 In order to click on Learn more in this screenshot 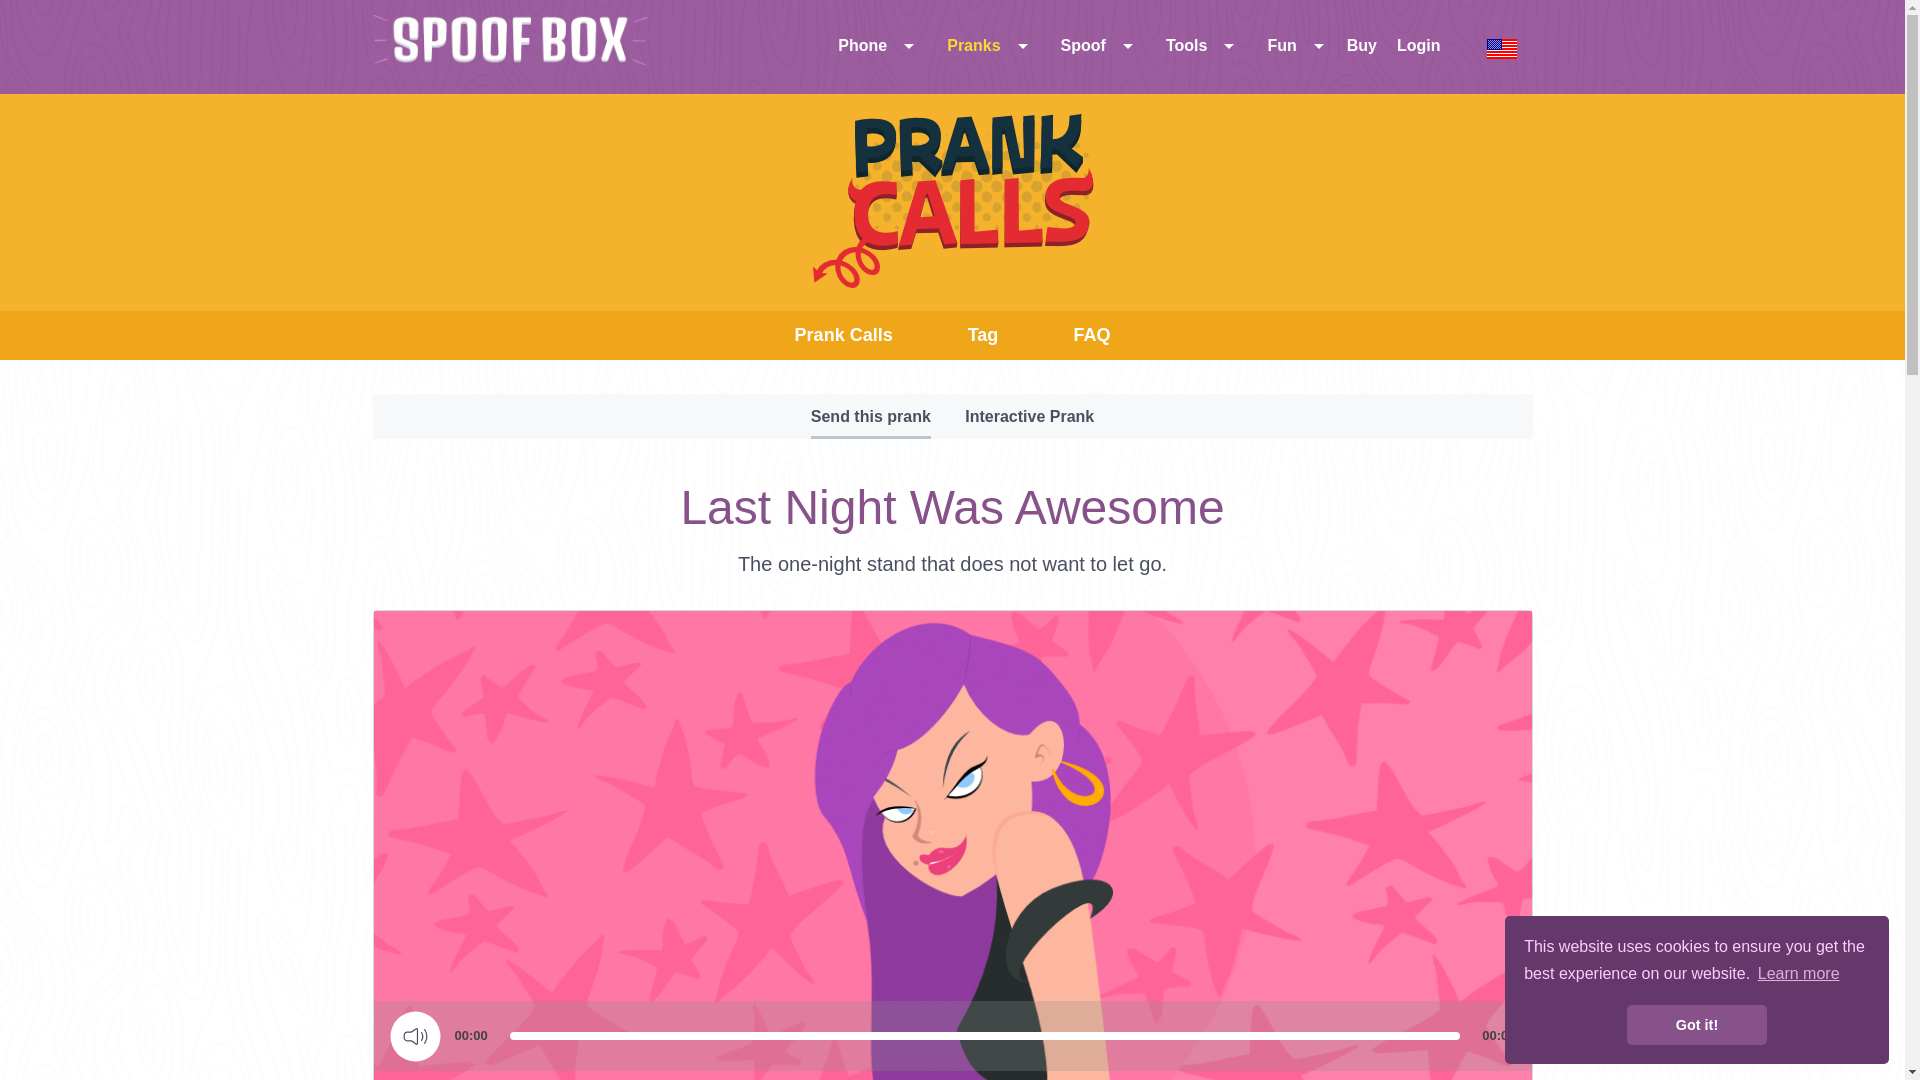, I will do `click(1798, 974)`.